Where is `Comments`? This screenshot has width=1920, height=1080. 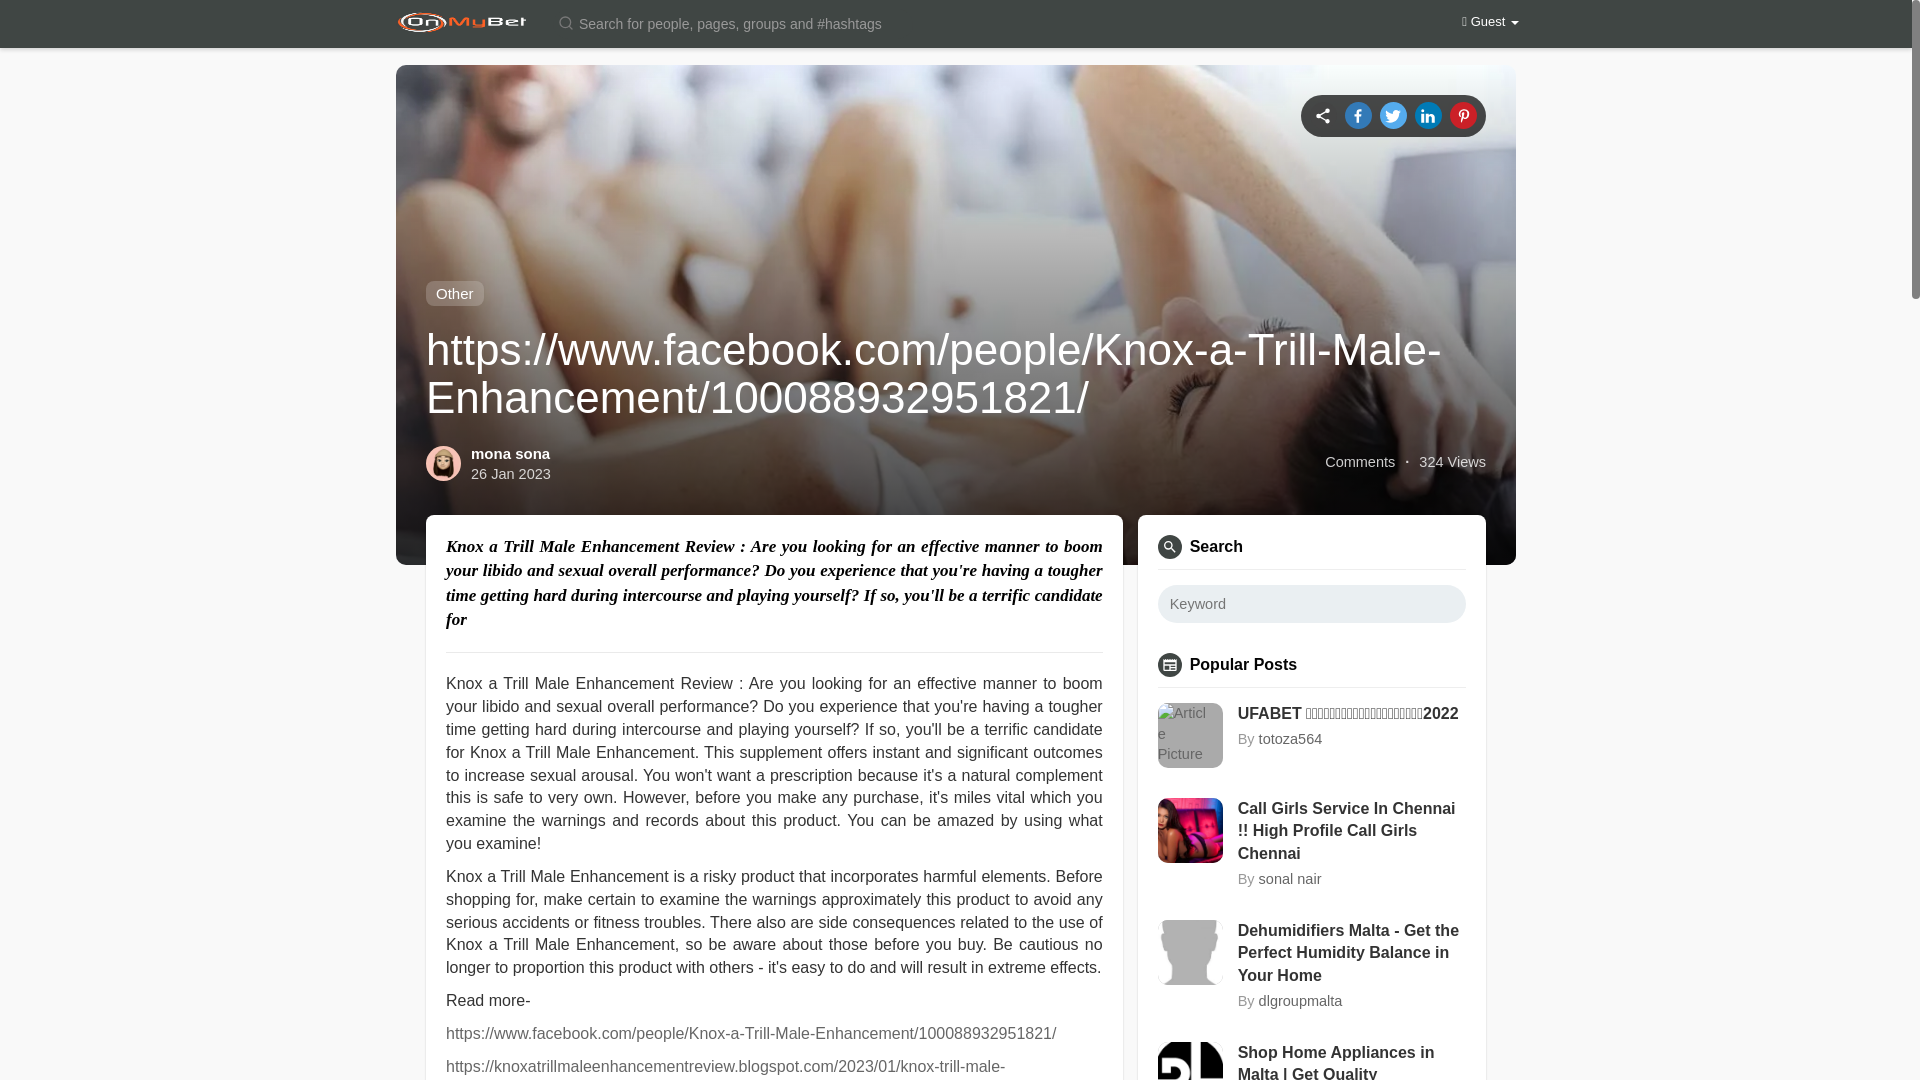
Comments is located at coordinates (1360, 462).